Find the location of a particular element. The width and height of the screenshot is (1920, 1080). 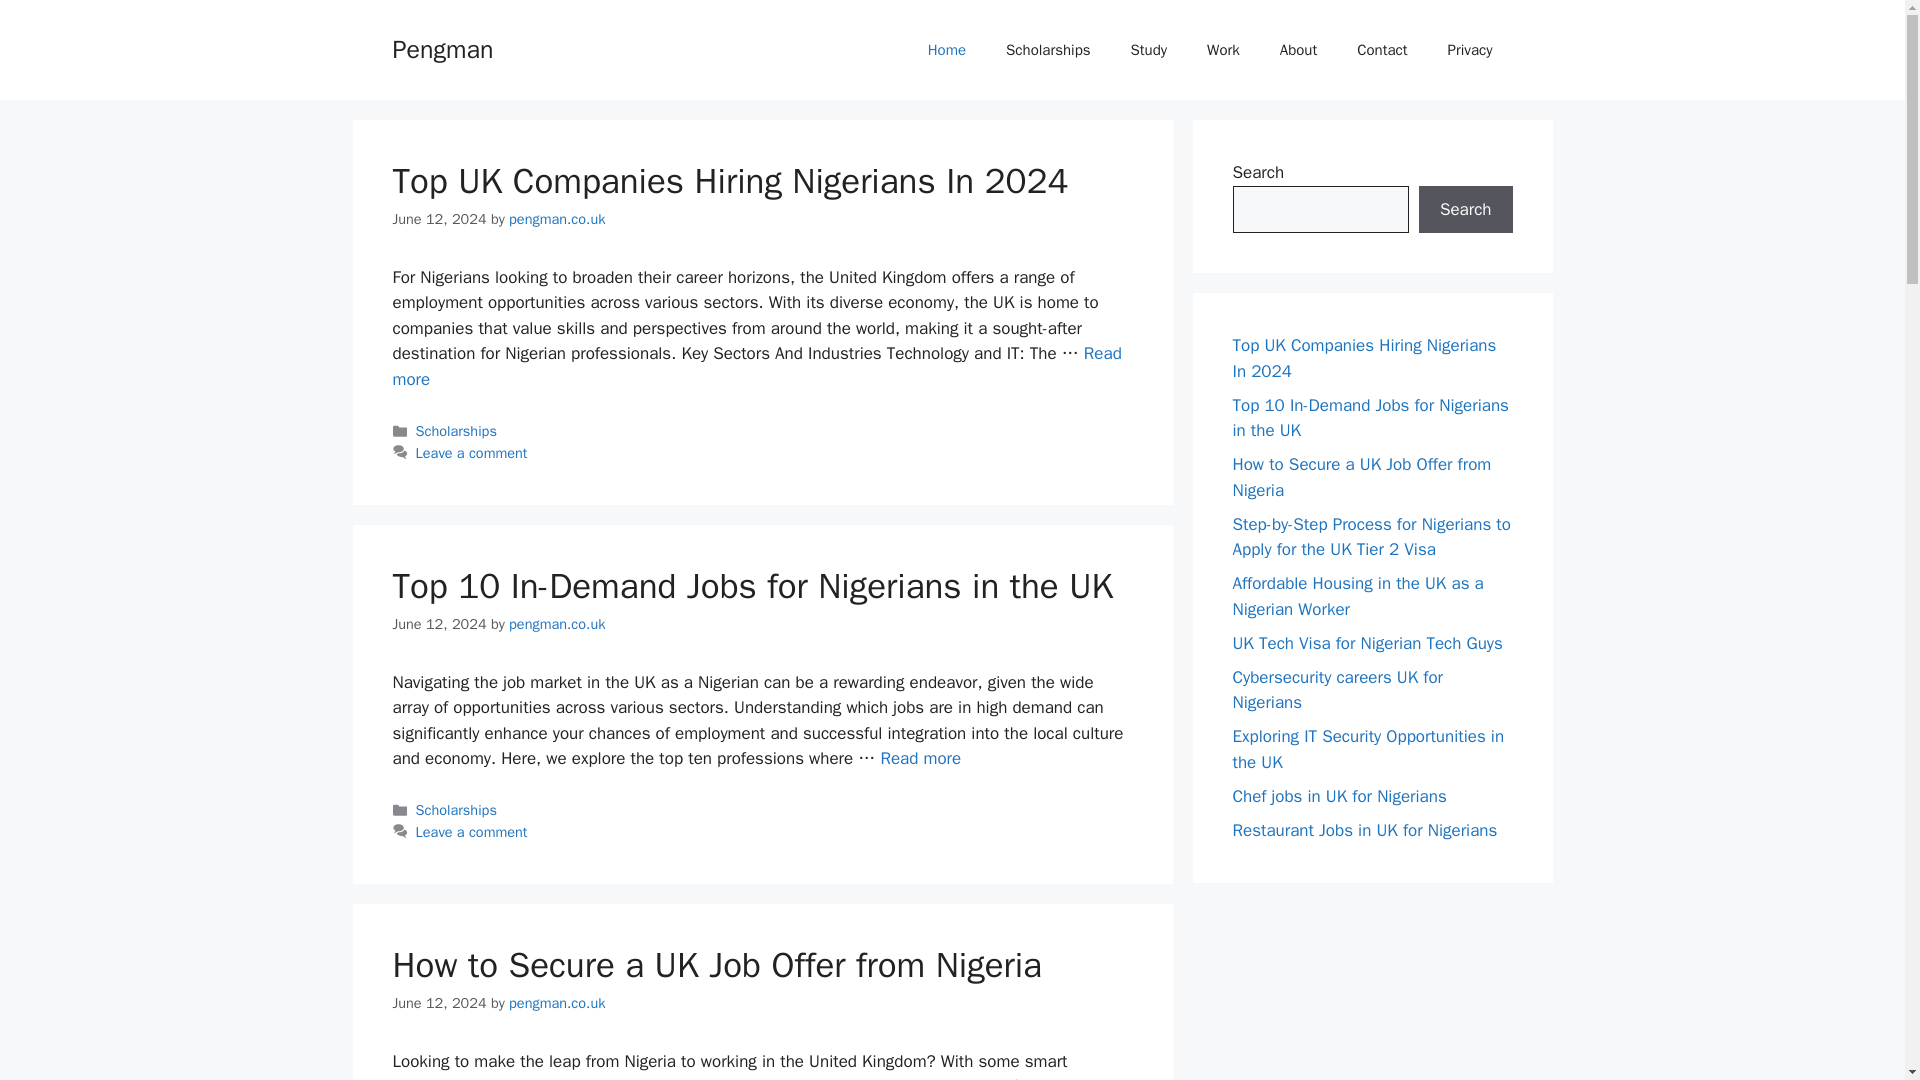

pengman.co.uk is located at coordinates (556, 623).